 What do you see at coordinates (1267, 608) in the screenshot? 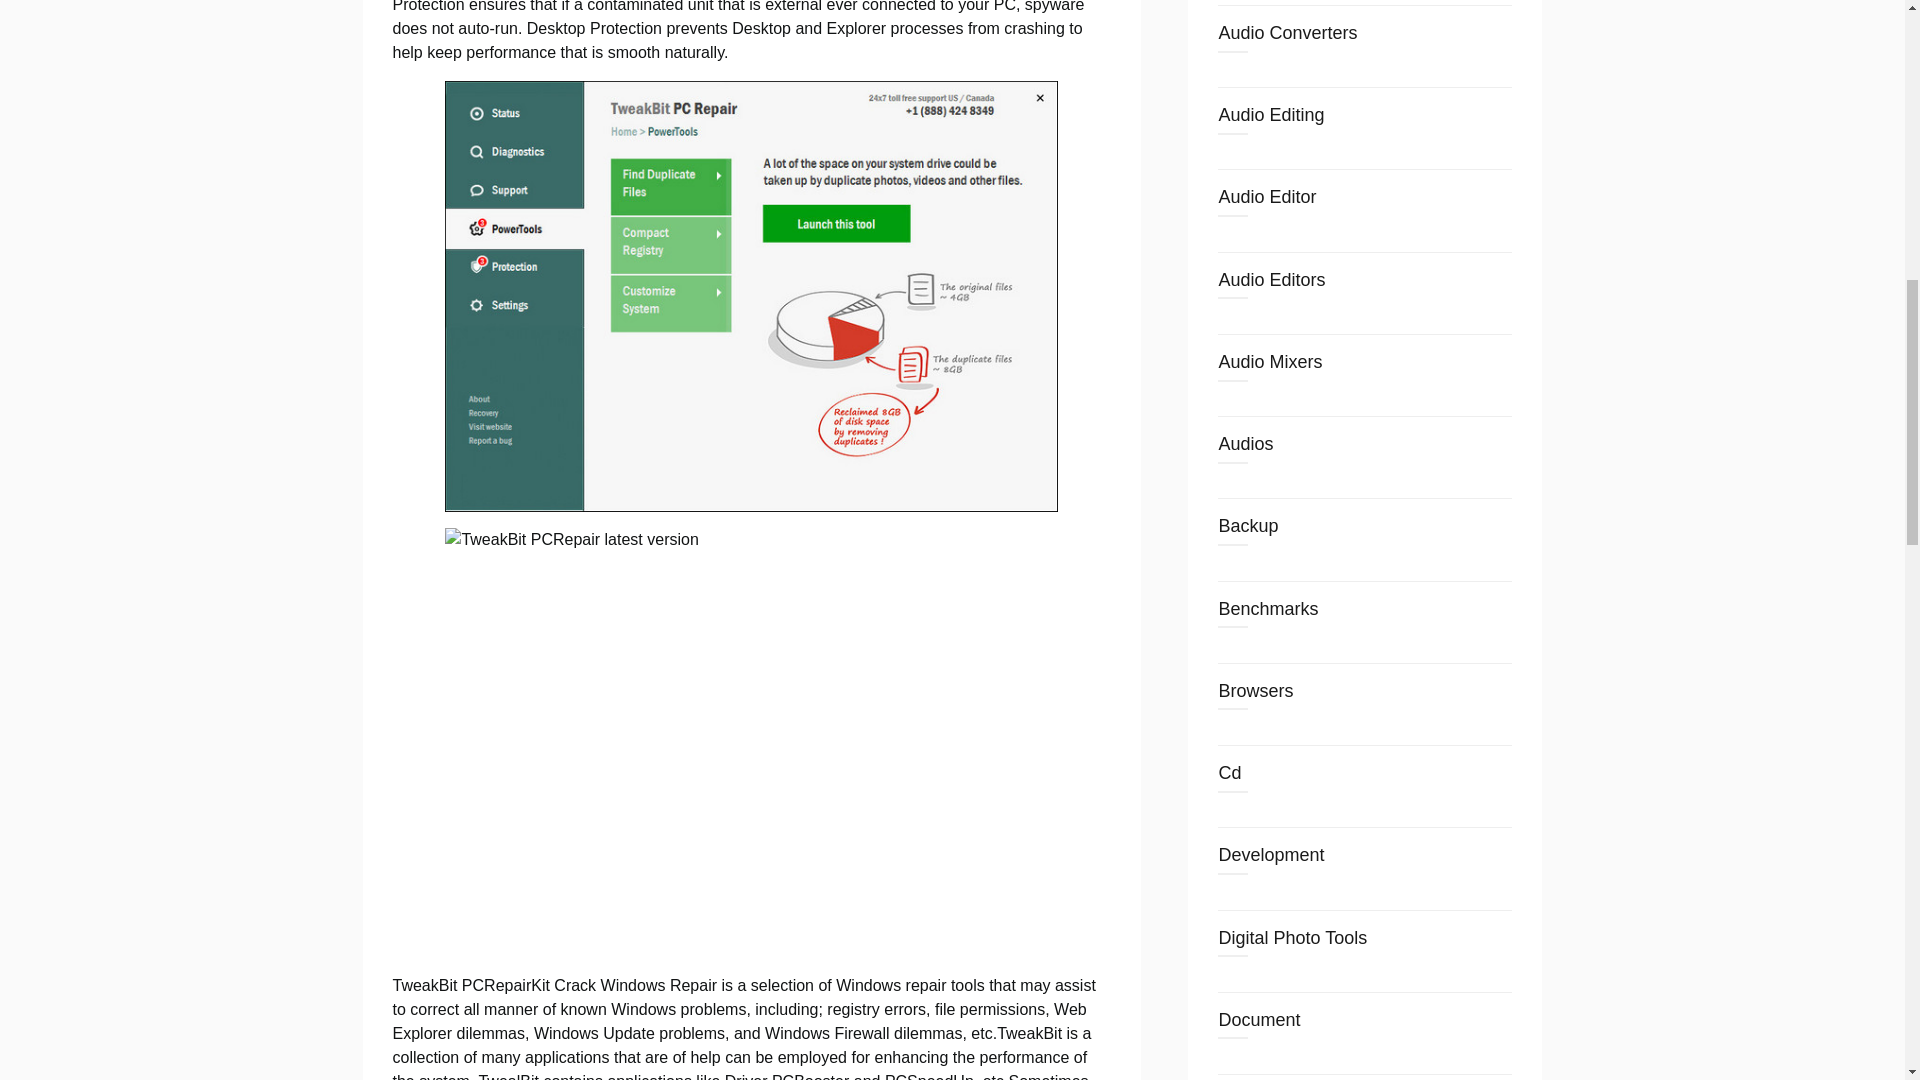
I see `Benchmarks` at bounding box center [1267, 608].